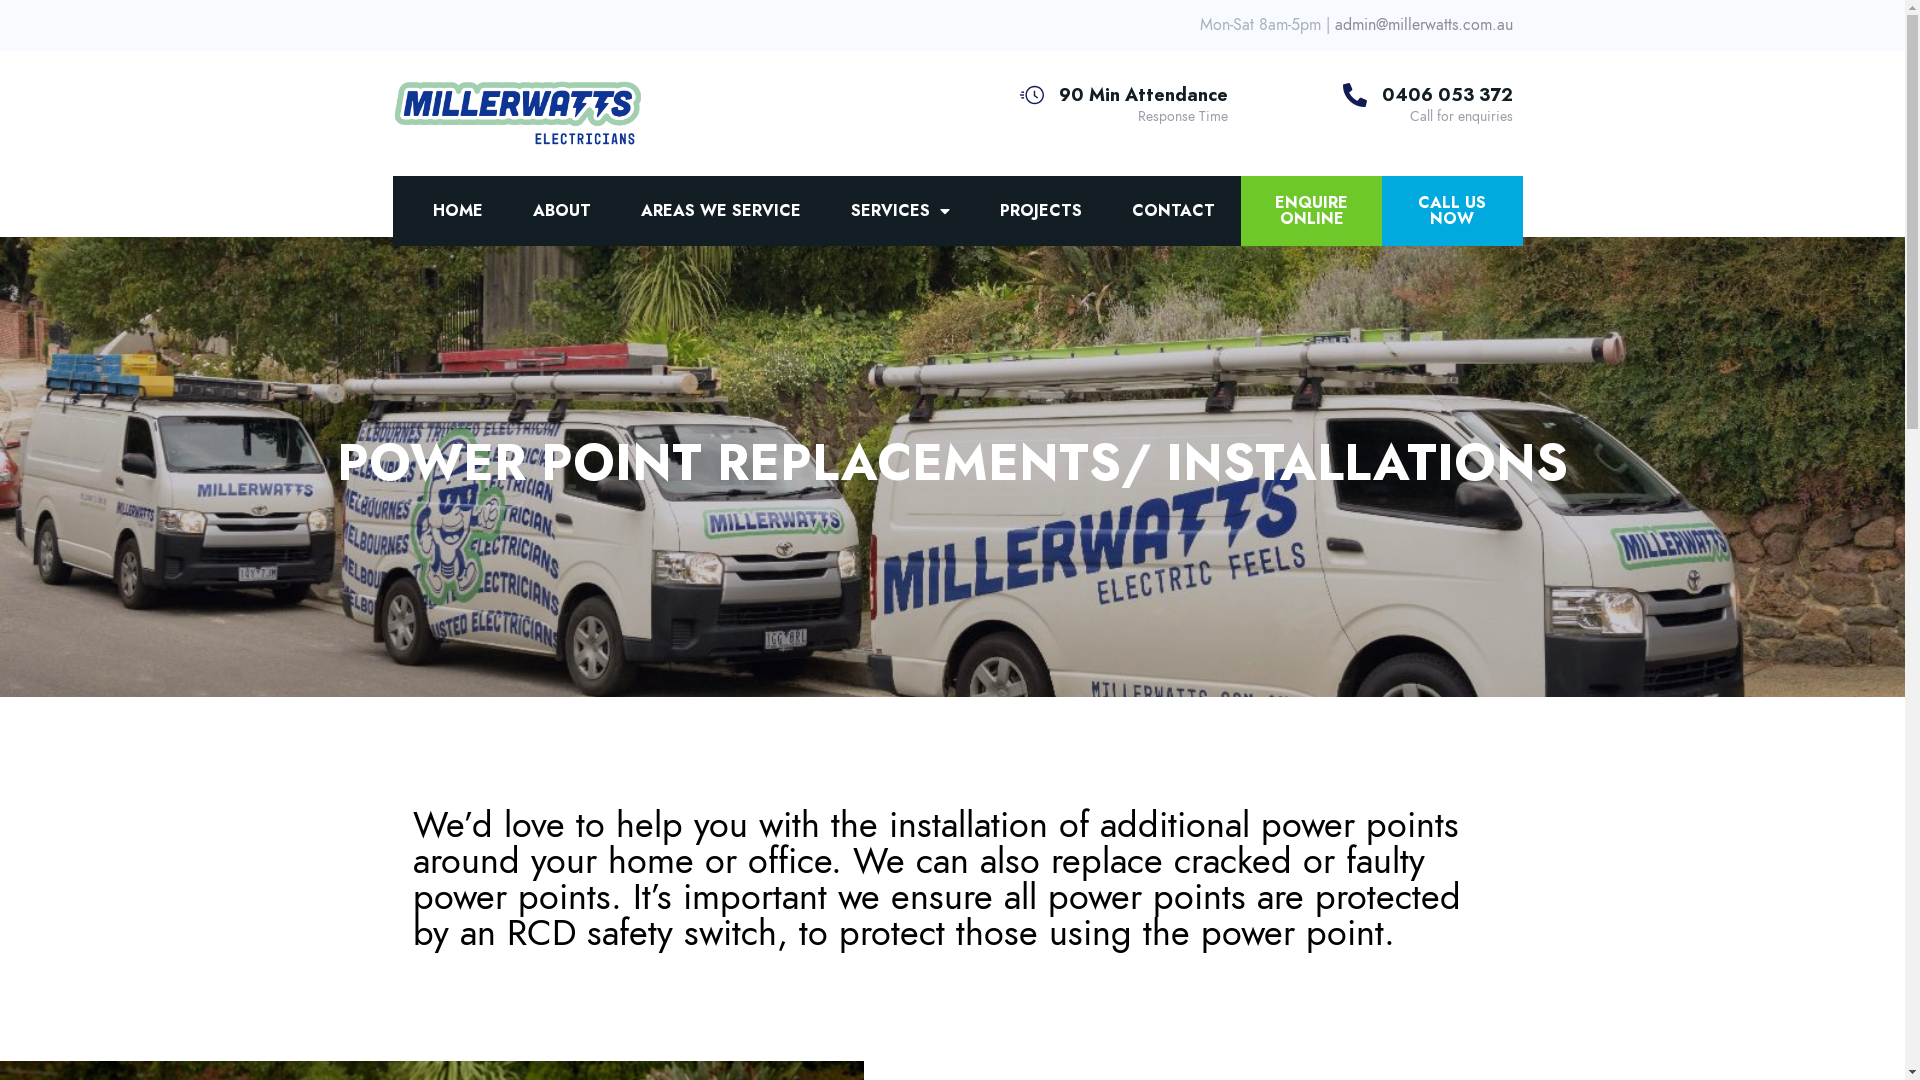  I want to click on ENQUIRE ONLINE, so click(1312, 211).